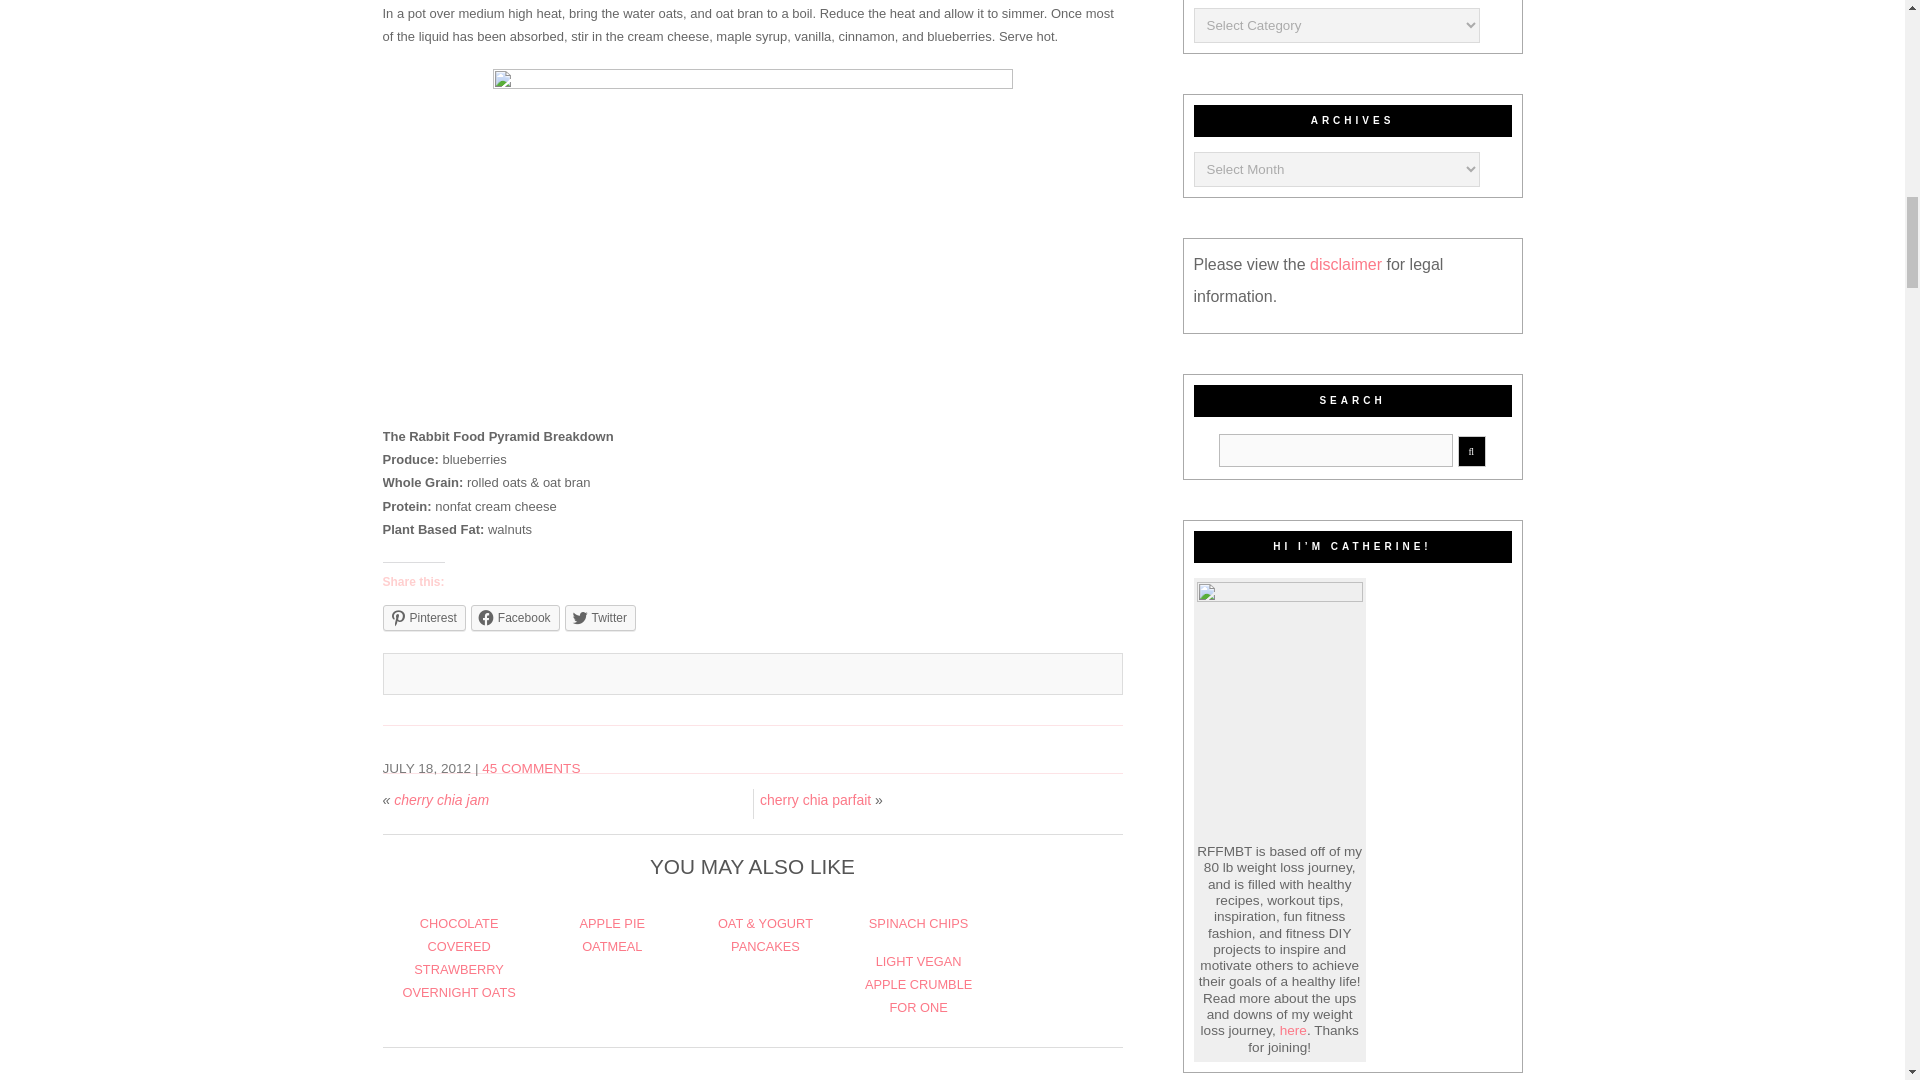 Image resolution: width=1920 pixels, height=1080 pixels. What do you see at coordinates (919, 922) in the screenshot?
I see `SPINACH CHIPS` at bounding box center [919, 922].